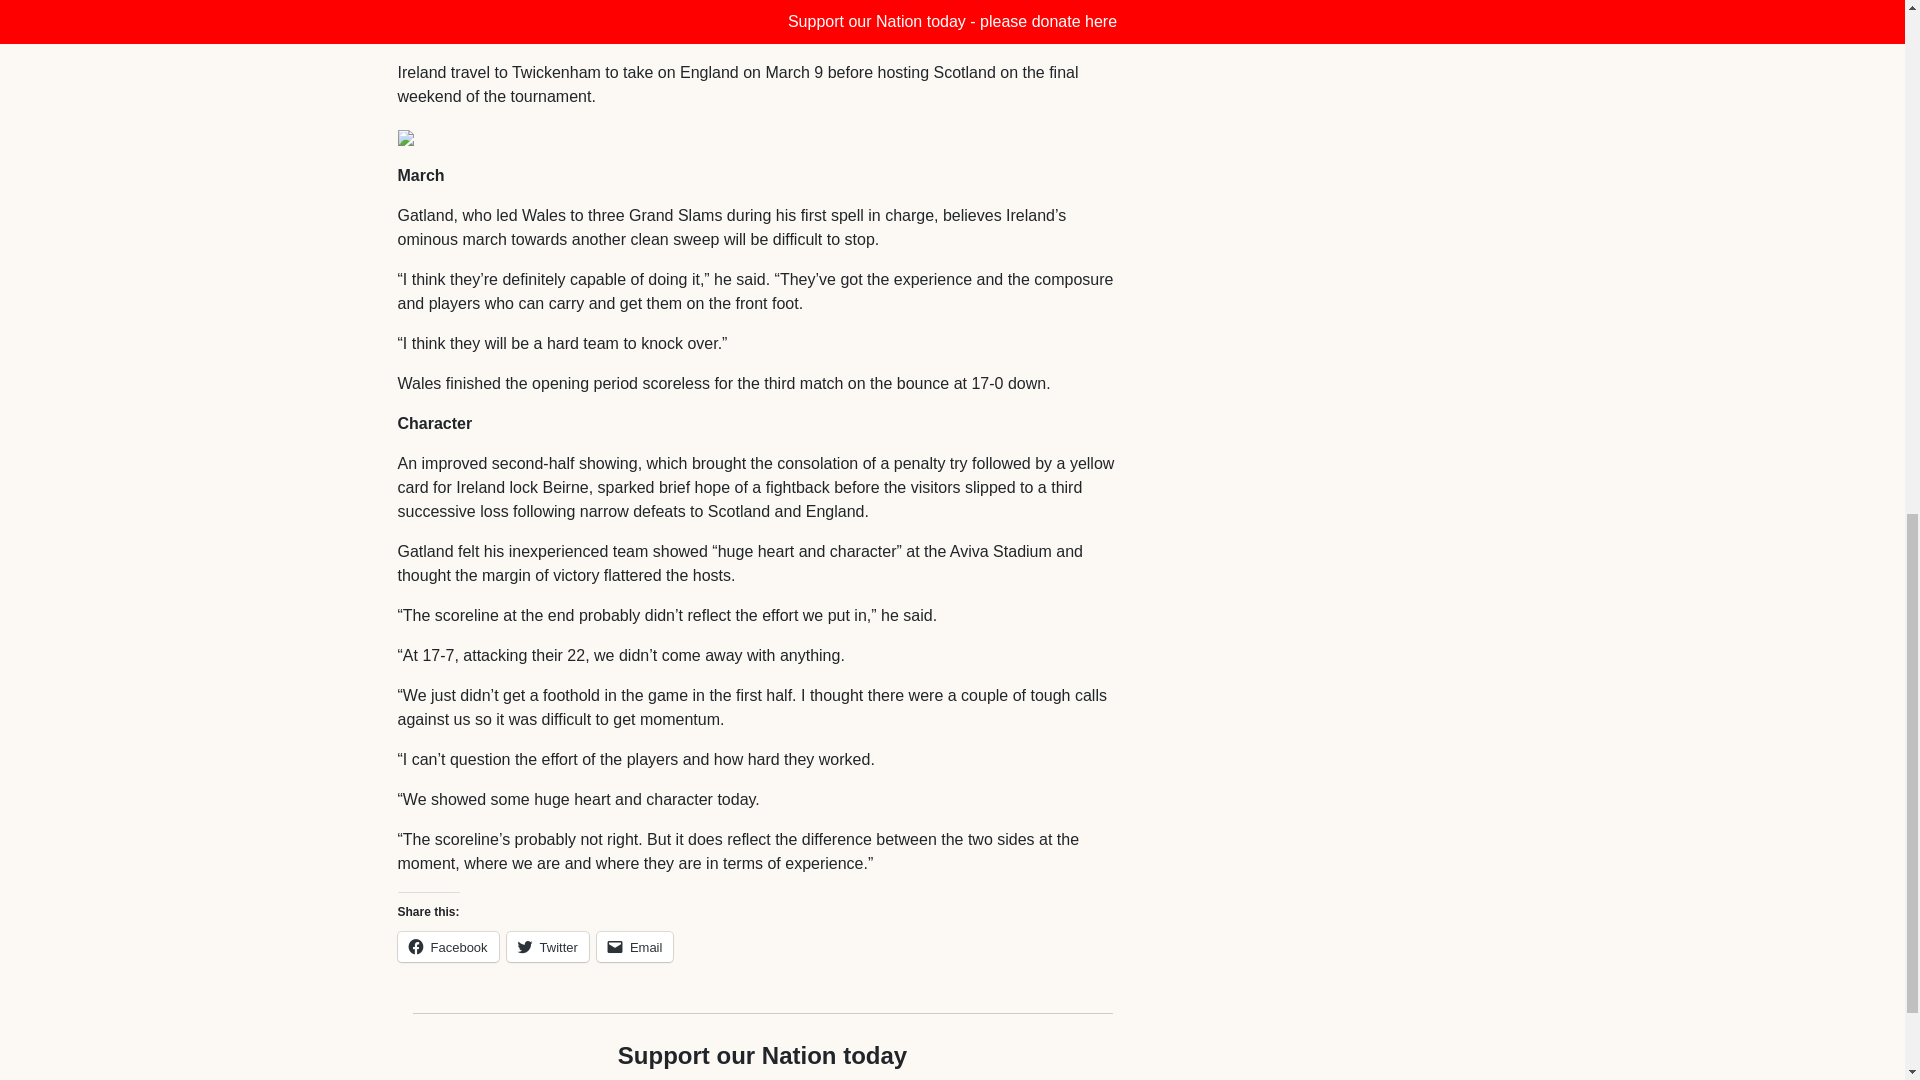  Describe the element at coordinates (548, 947) in the screenshot. I see `Click to share on Twitter` at that location.